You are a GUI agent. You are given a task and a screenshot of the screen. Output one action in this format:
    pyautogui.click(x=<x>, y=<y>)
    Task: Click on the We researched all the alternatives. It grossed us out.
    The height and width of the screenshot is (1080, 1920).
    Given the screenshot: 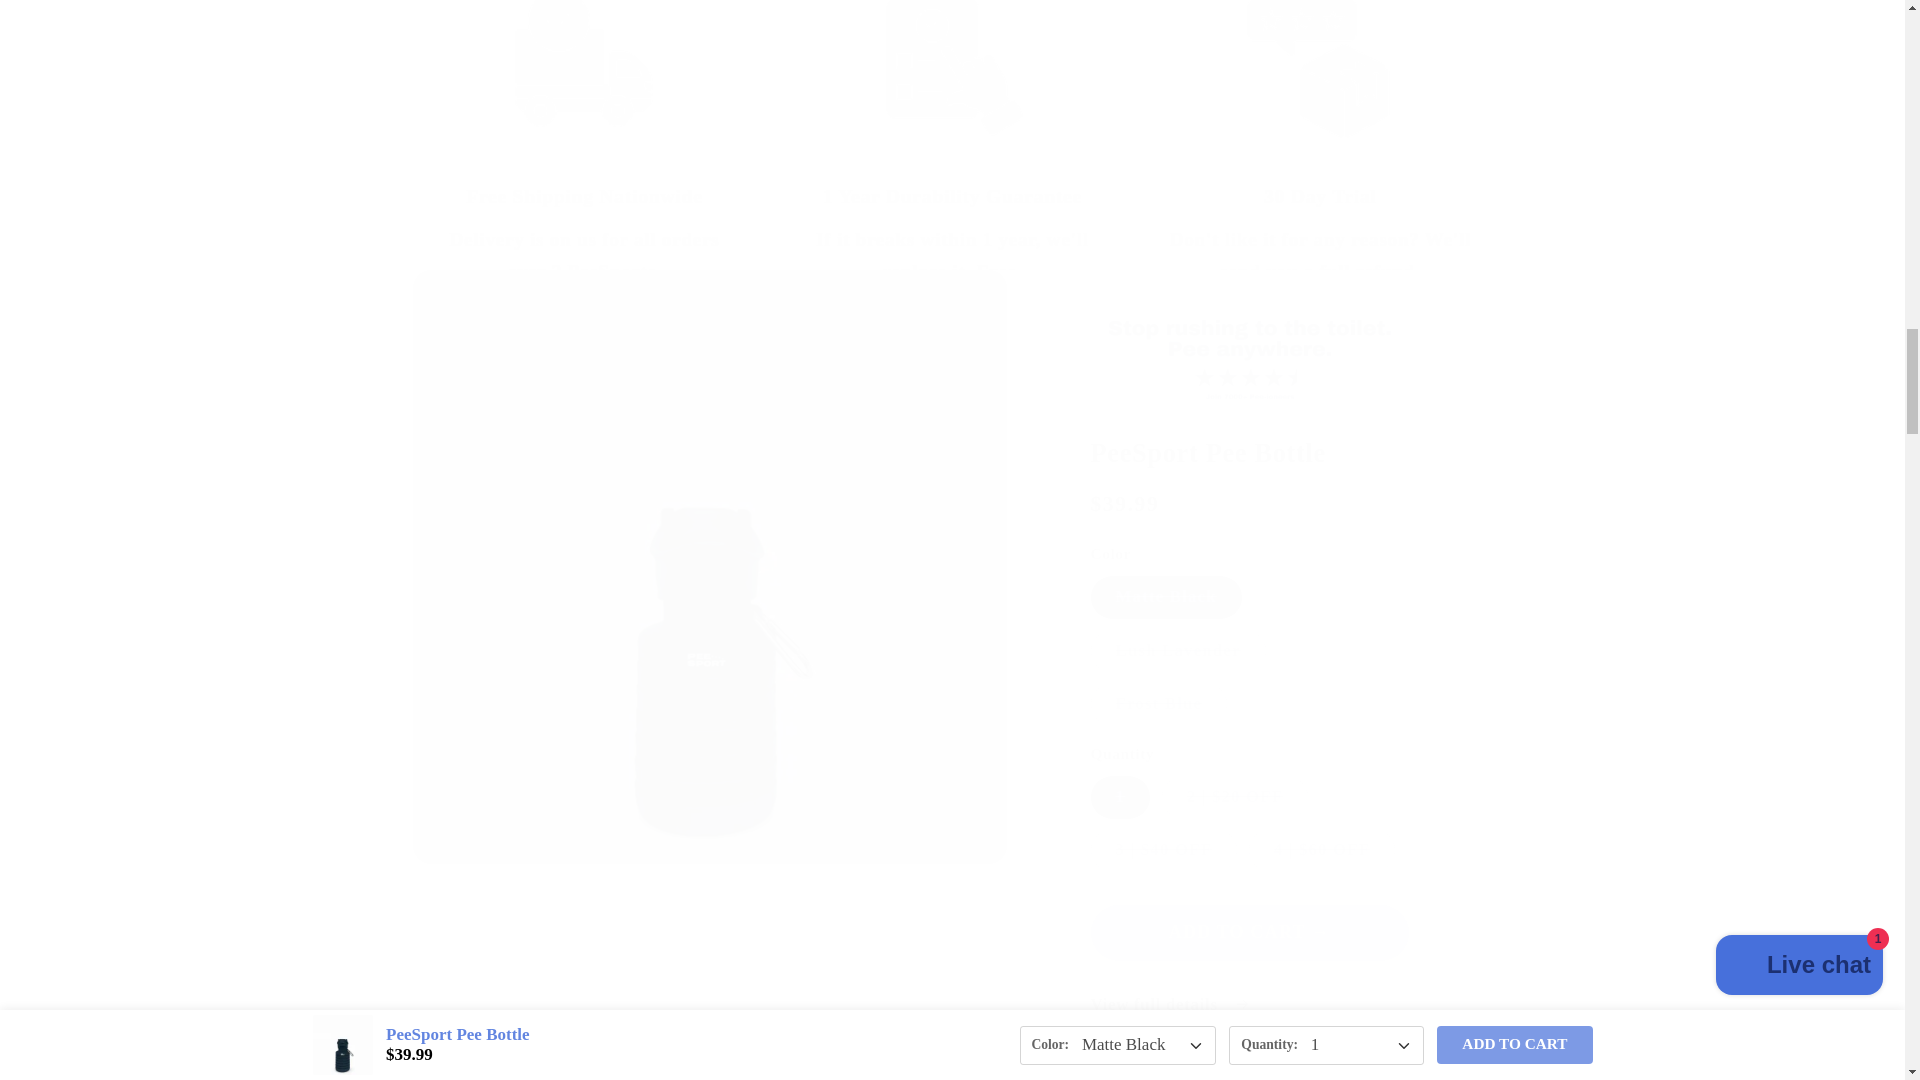 What is the action you would take?
    pyautogui.click(x=952, y=1070)
    